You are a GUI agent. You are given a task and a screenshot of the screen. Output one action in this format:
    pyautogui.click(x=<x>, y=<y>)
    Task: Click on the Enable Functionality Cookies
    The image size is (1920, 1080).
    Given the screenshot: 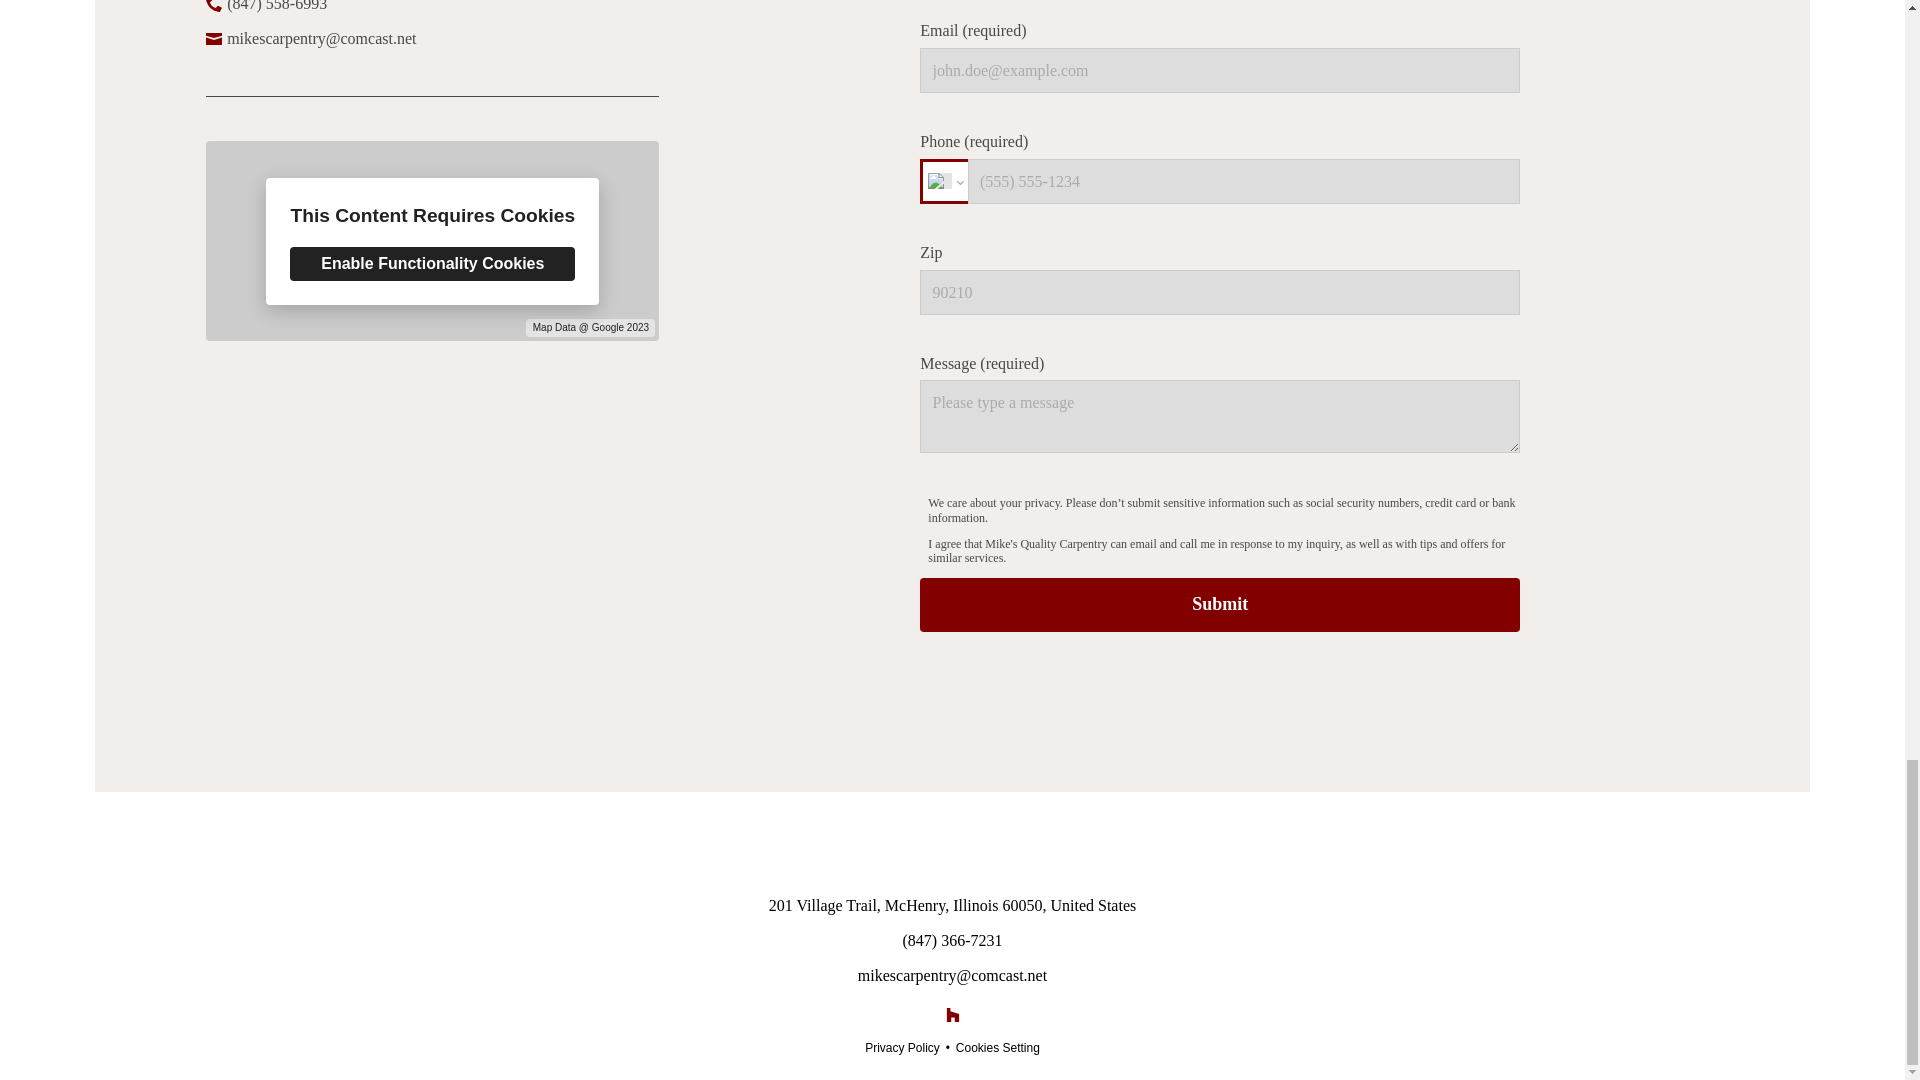 What is the action you would take?
    pyautogui.click(x=432, y=264)
    